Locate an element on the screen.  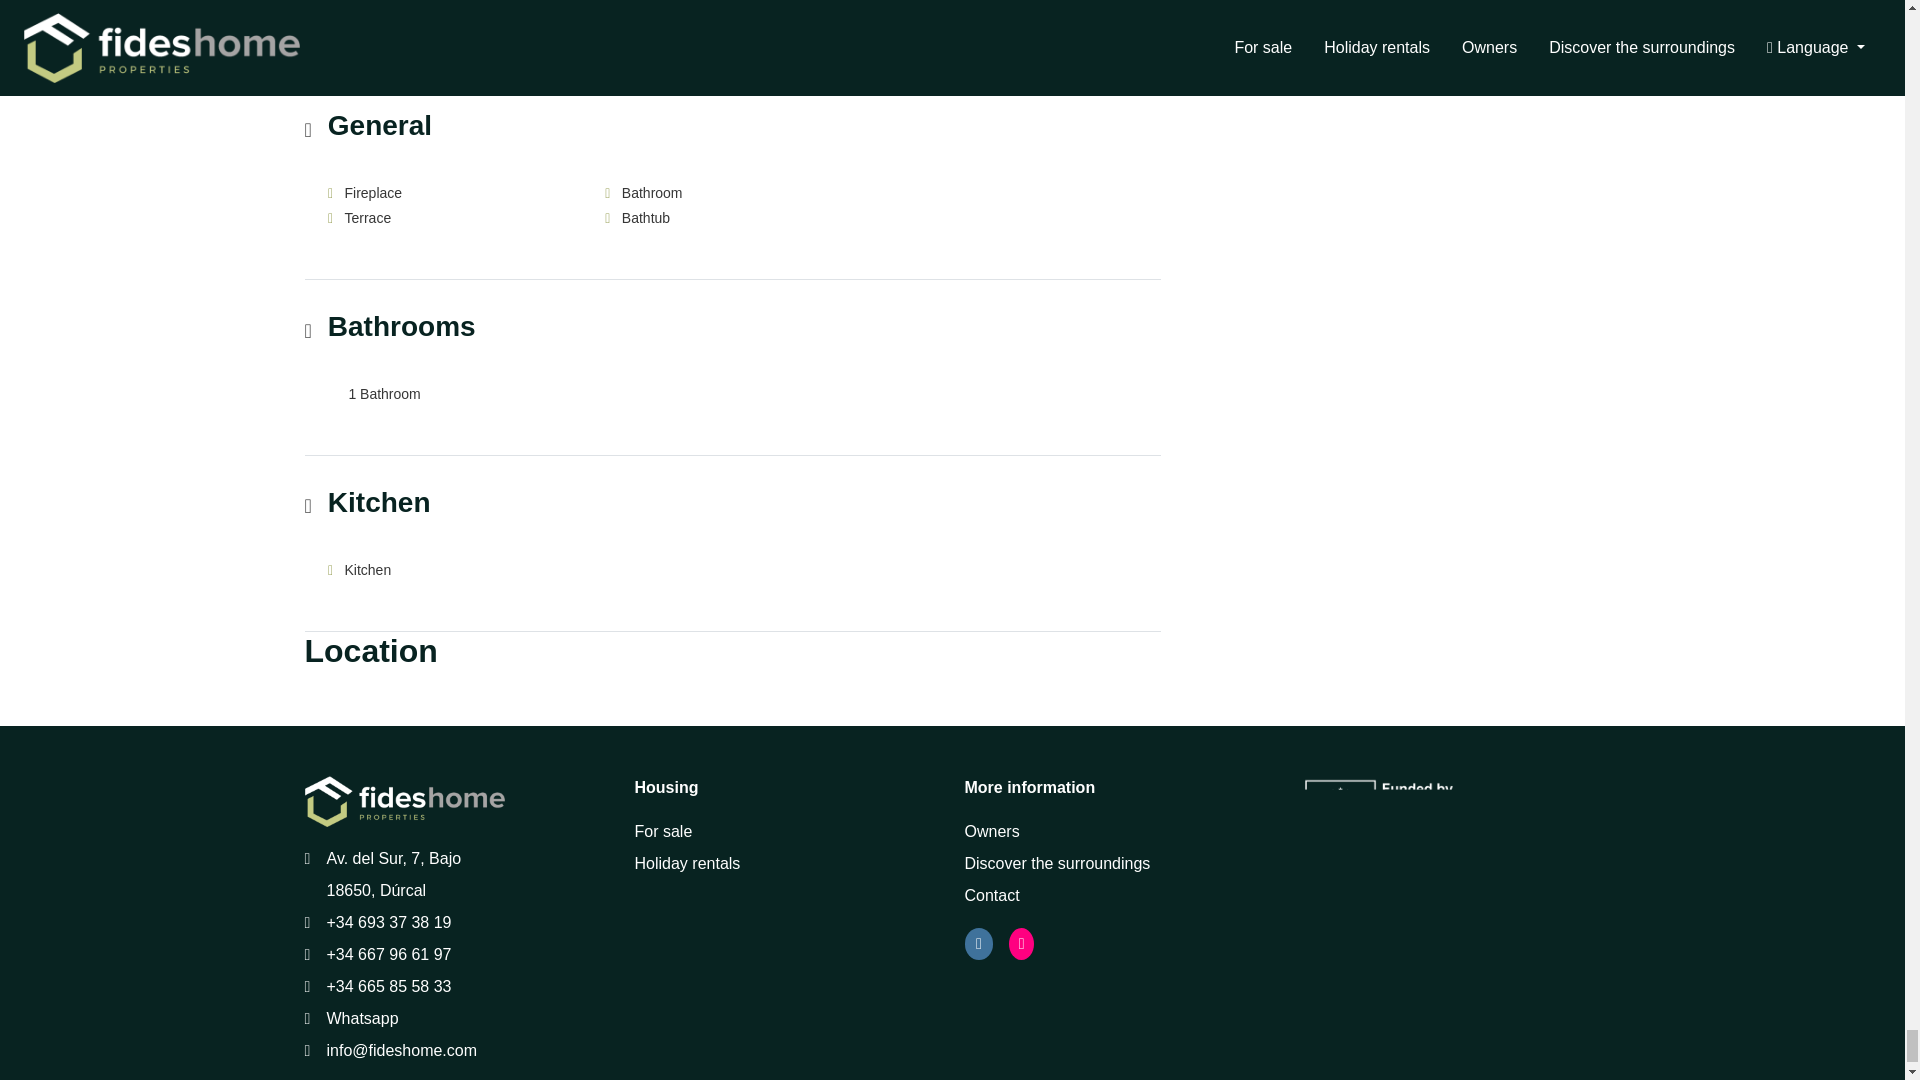
For sale is located at coordinates (662, 831).